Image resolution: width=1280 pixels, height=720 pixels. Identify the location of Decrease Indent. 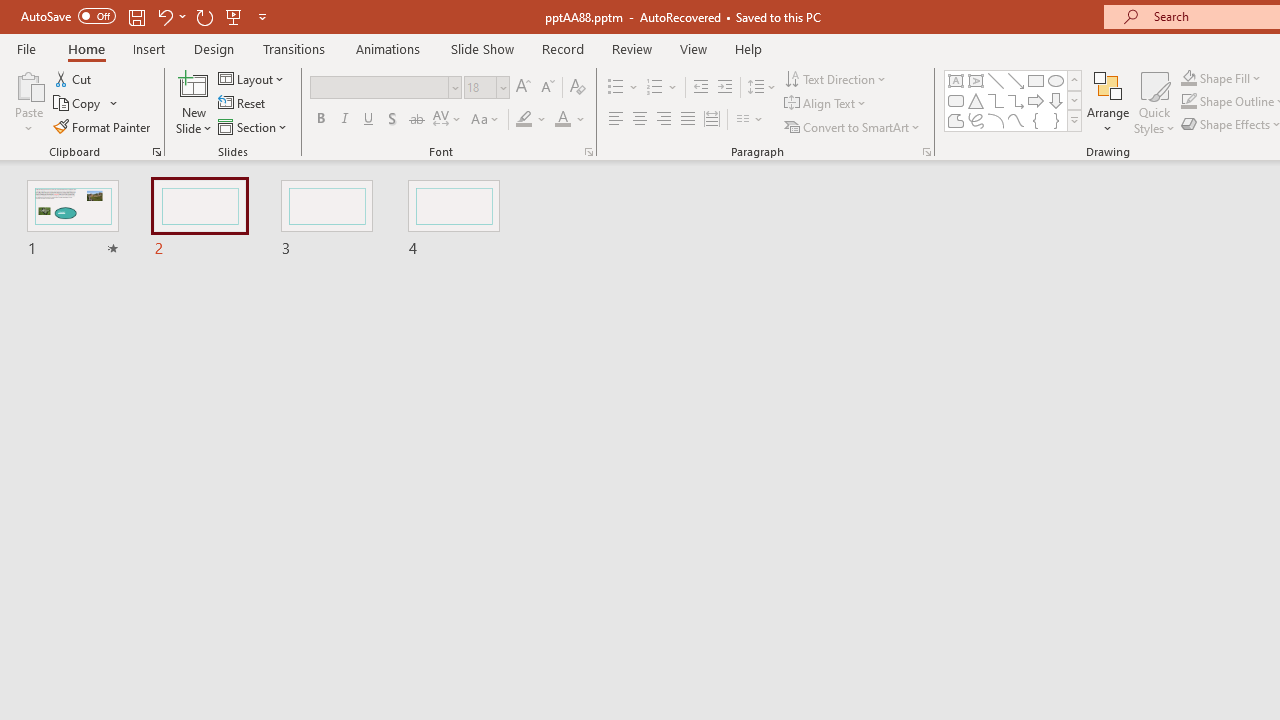
(700, 88).